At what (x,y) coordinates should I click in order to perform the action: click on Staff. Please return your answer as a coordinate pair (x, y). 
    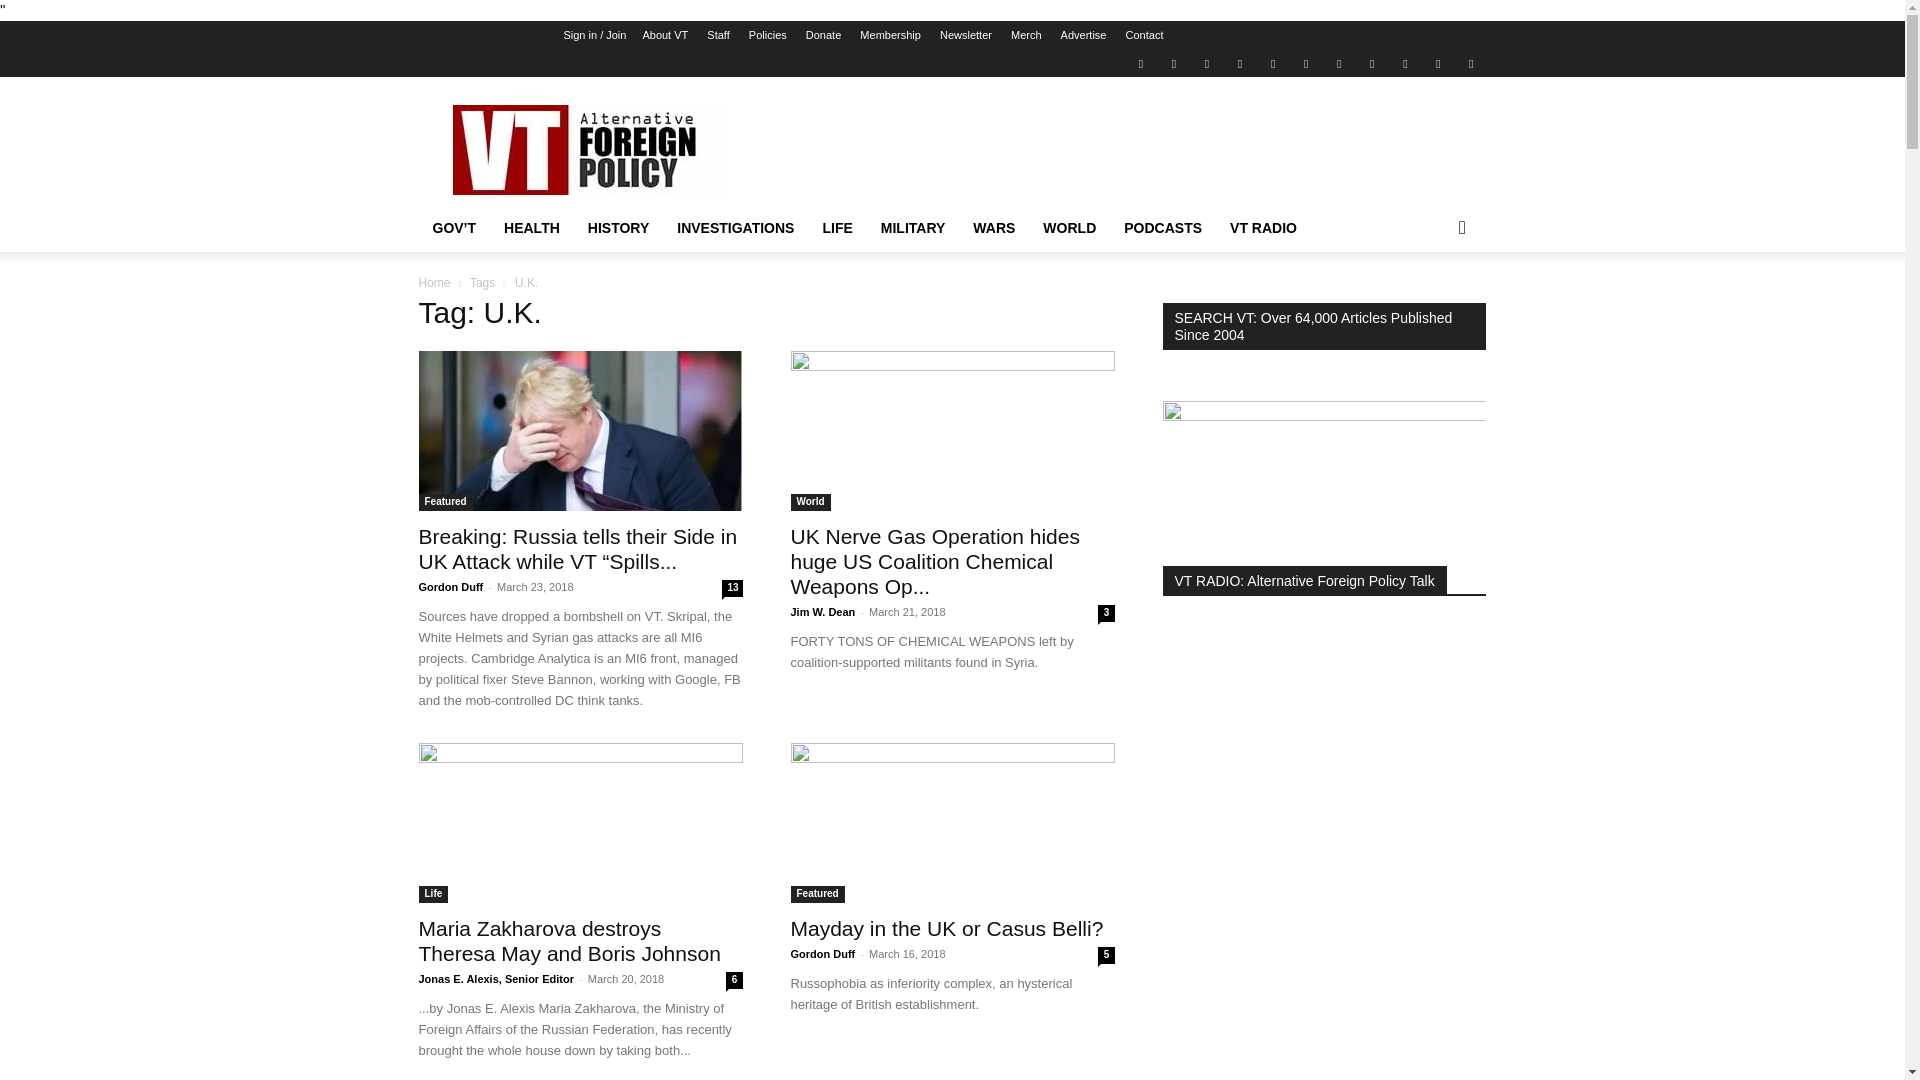
    Looking at the image, I should click on (718, 35).